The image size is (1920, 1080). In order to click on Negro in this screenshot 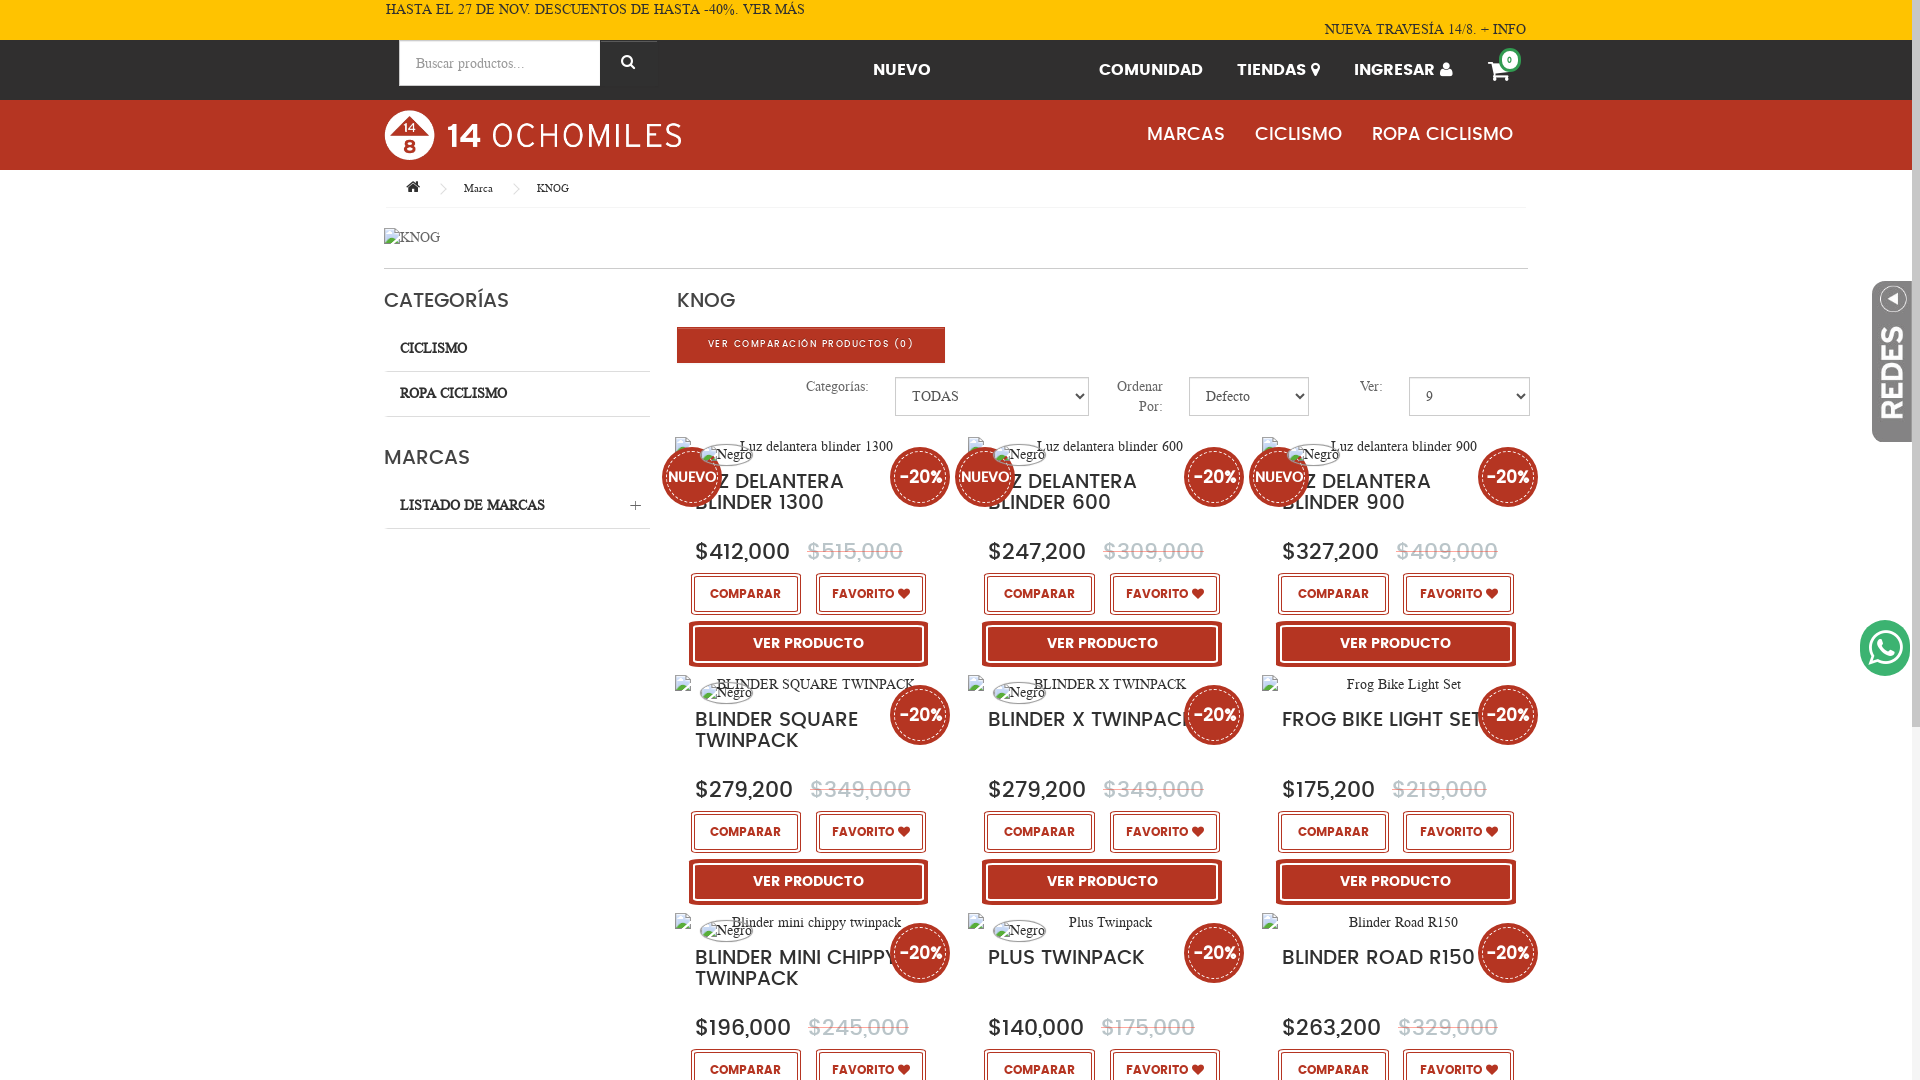, I will do `click(1020, 693)`.